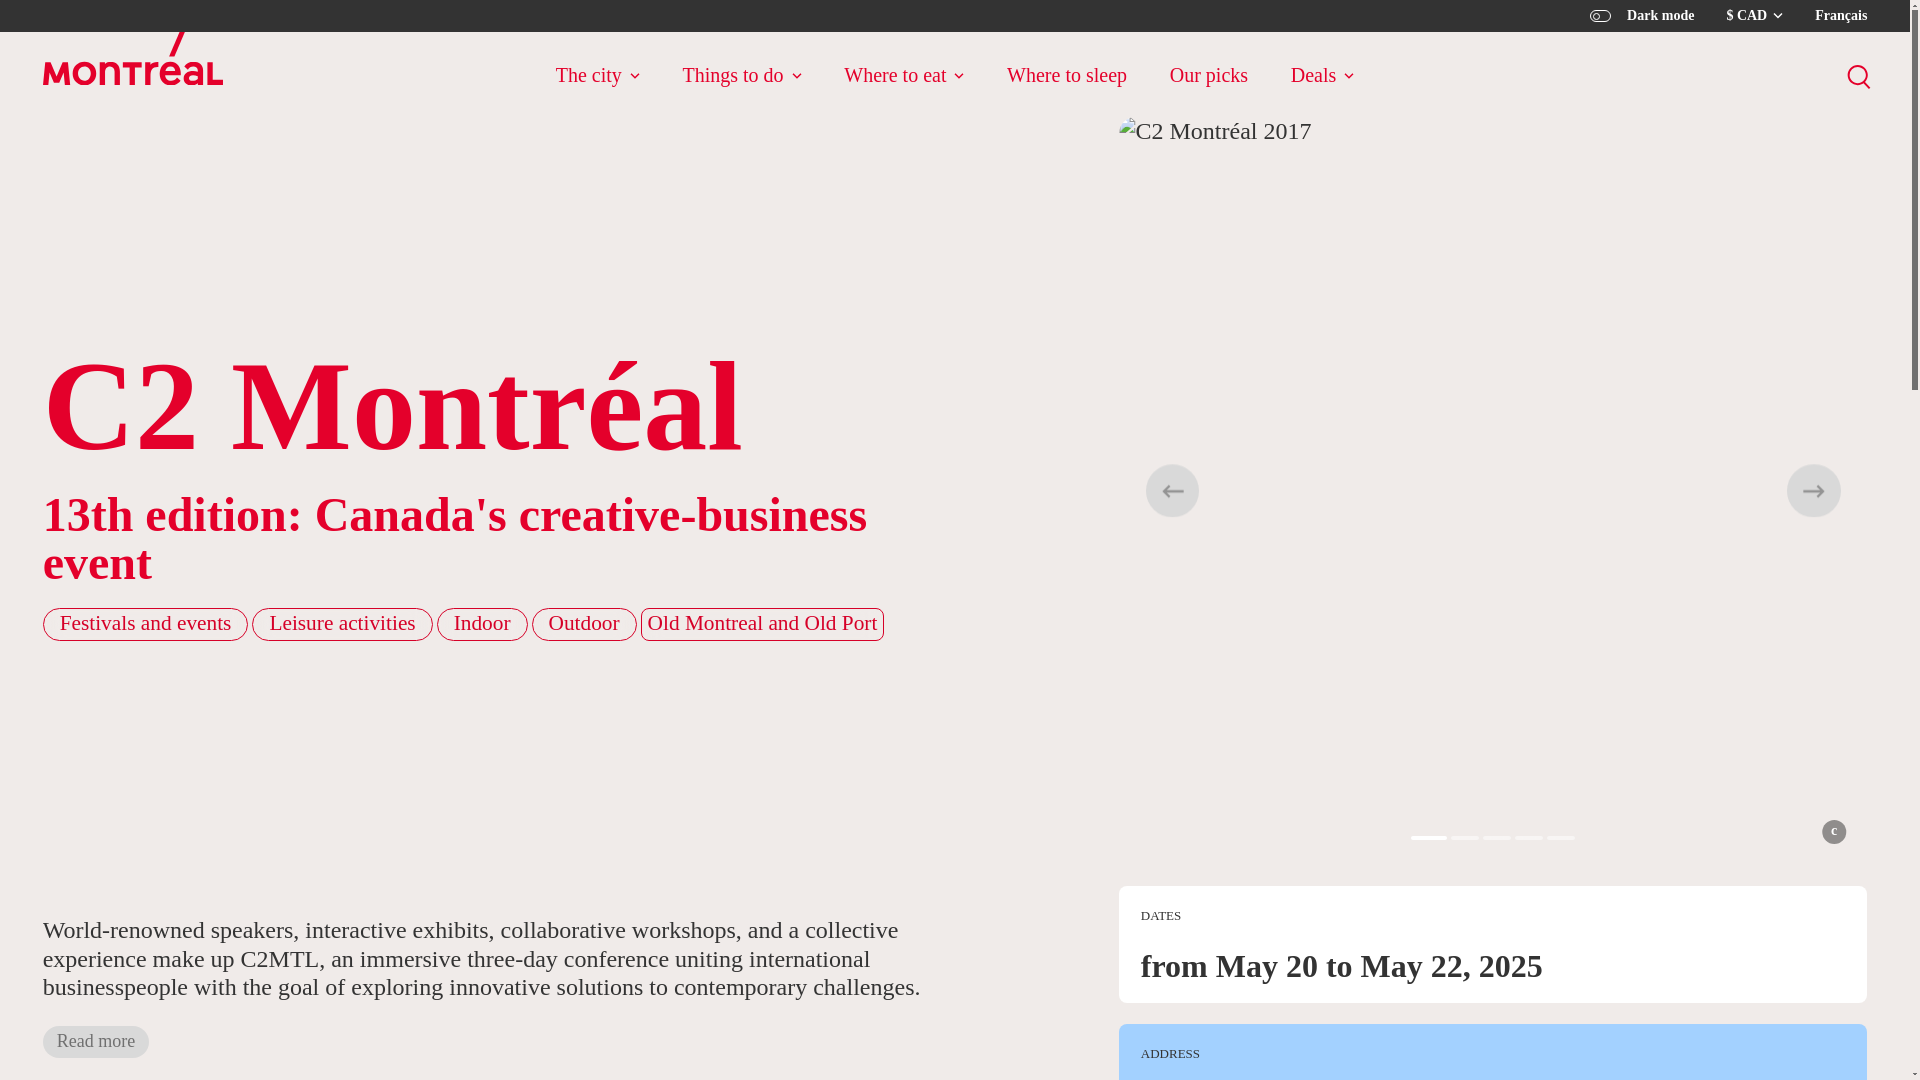 The height and width of the screenshot is (1080, 1920). Describe the element at coordinates (1066, 74) in the screenshot. I see `Where to sleep` at that location.